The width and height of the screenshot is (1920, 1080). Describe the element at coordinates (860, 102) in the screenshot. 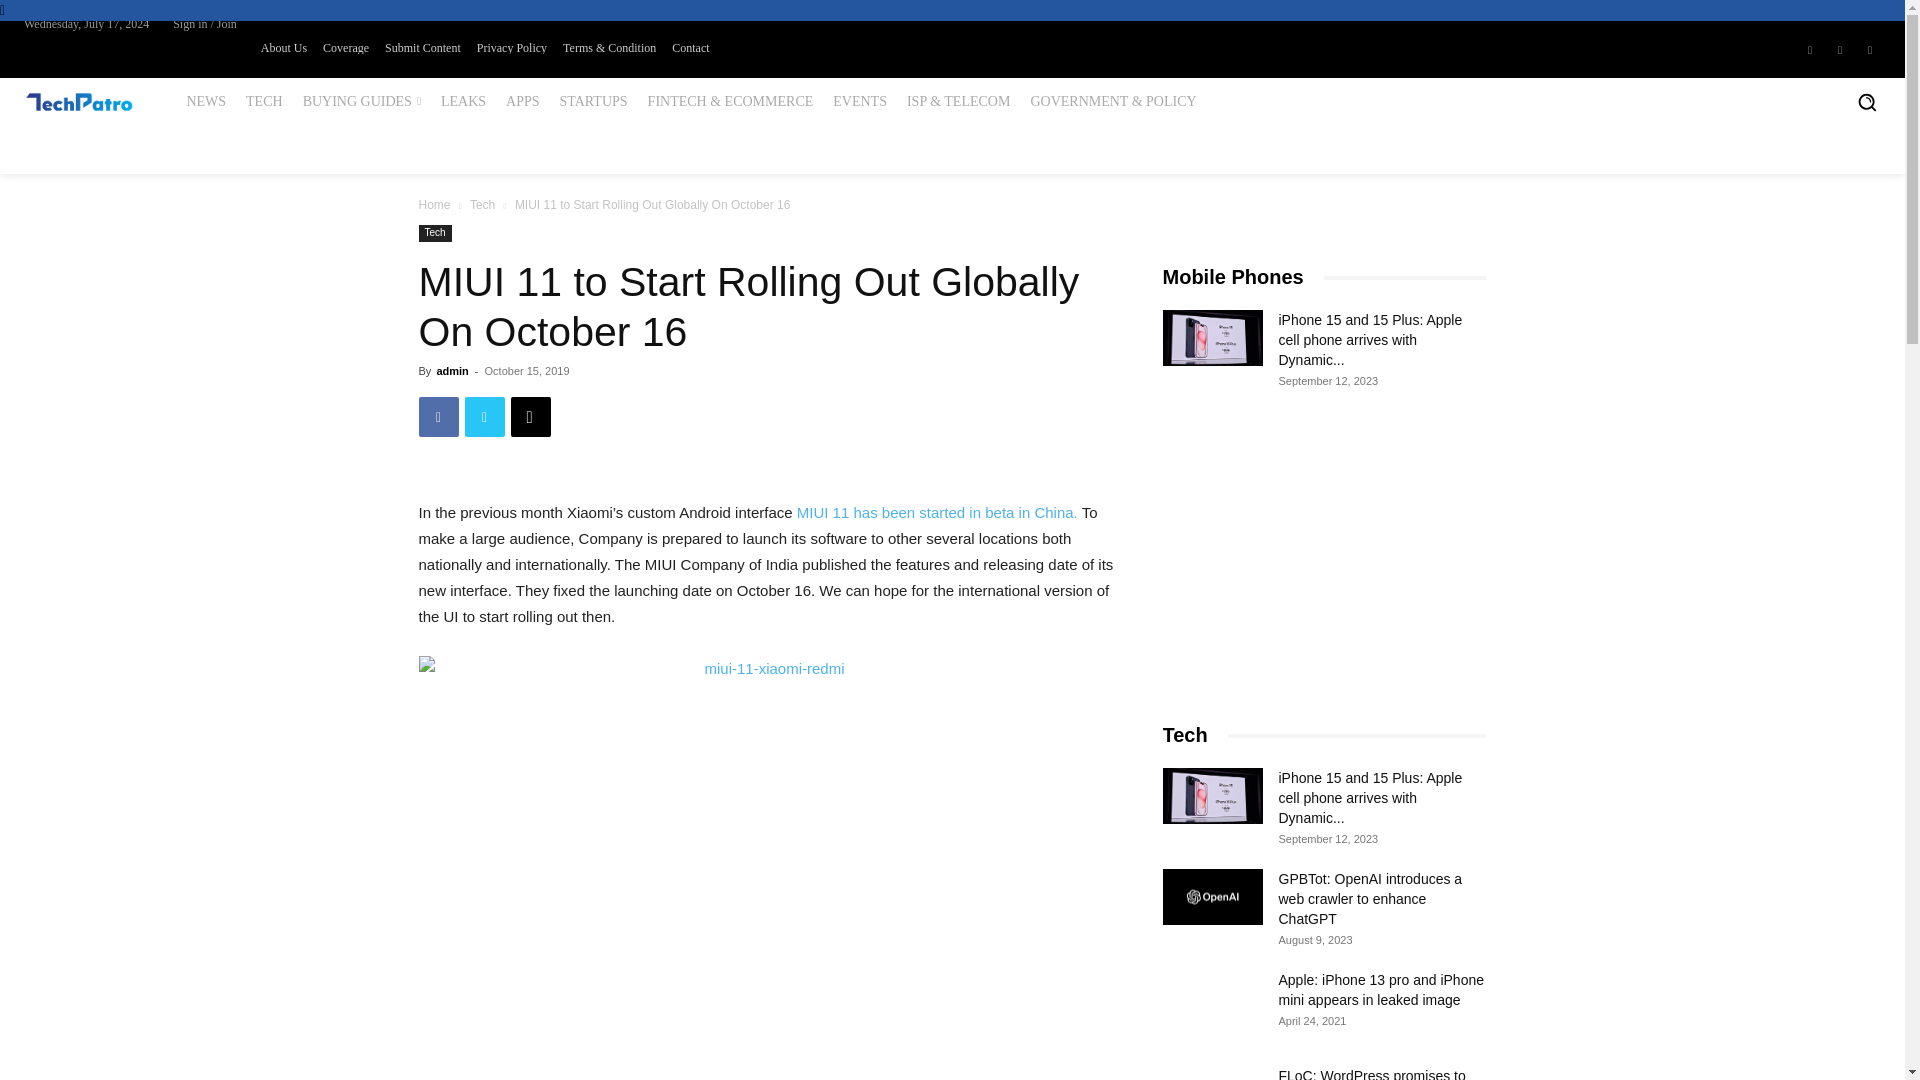

I see `EVENTS` at that location.